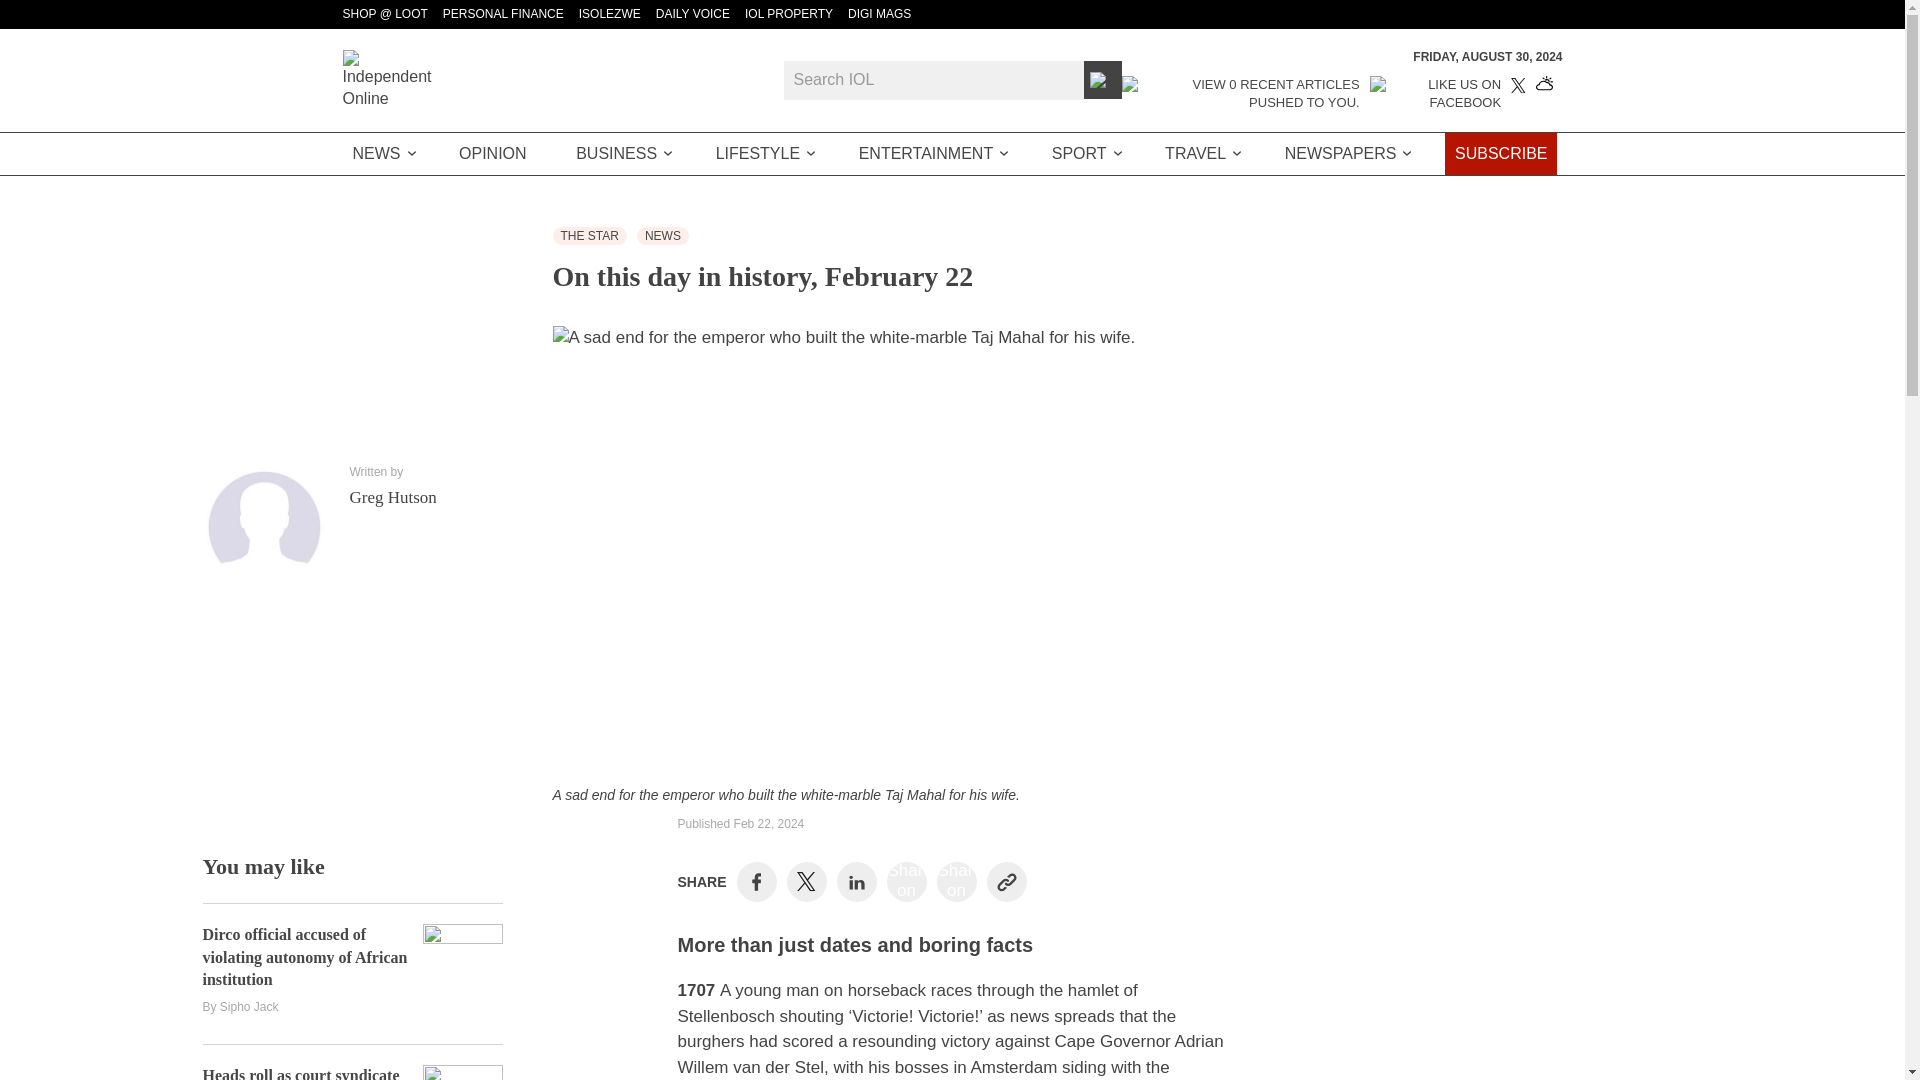 The height and width of the screenshot is (1080, 1920). Describe the element at coordinates (806, 882) in the screenshot. I see `Share on Twitter` at that location.